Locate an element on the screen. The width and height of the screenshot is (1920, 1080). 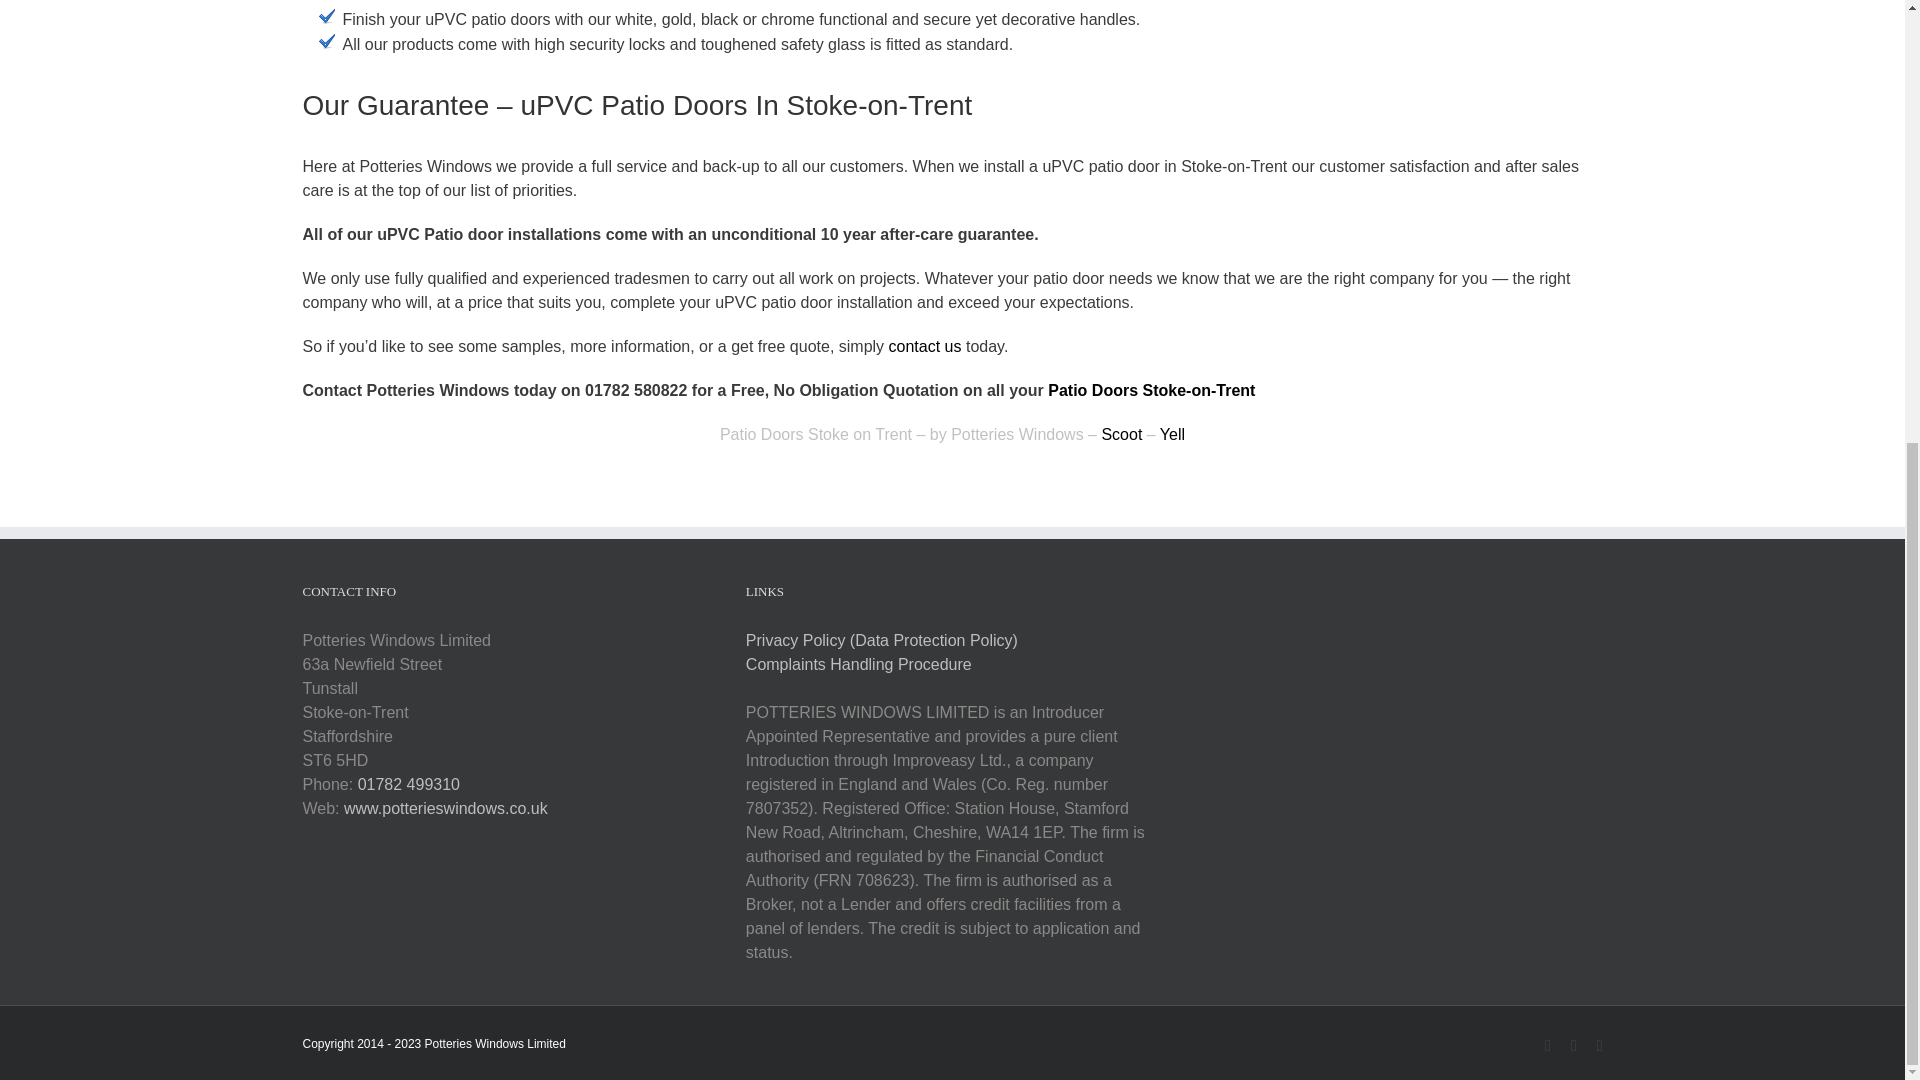
www.potterieswindows.co.uk is located at coordinates (445, 808).